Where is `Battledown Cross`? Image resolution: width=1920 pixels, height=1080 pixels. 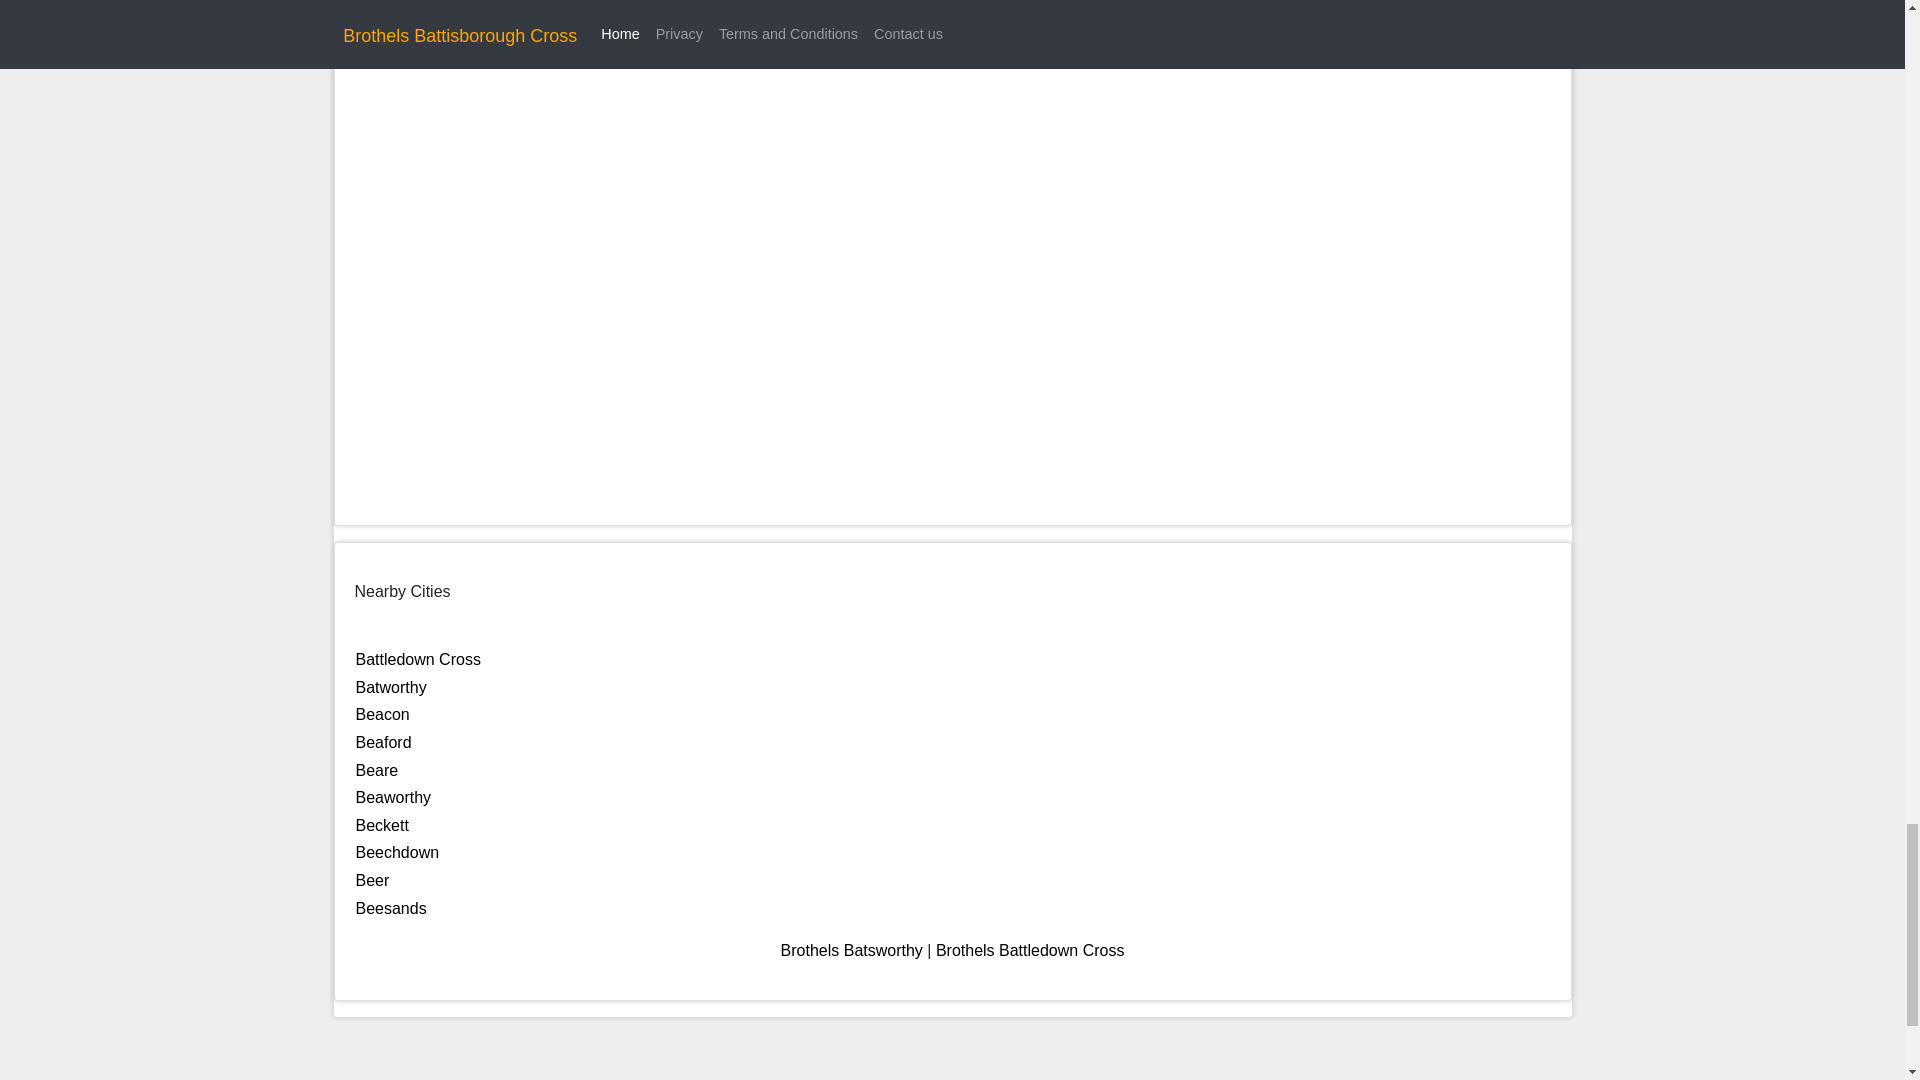 Battledown Cross is located at coordinates (418, 660).